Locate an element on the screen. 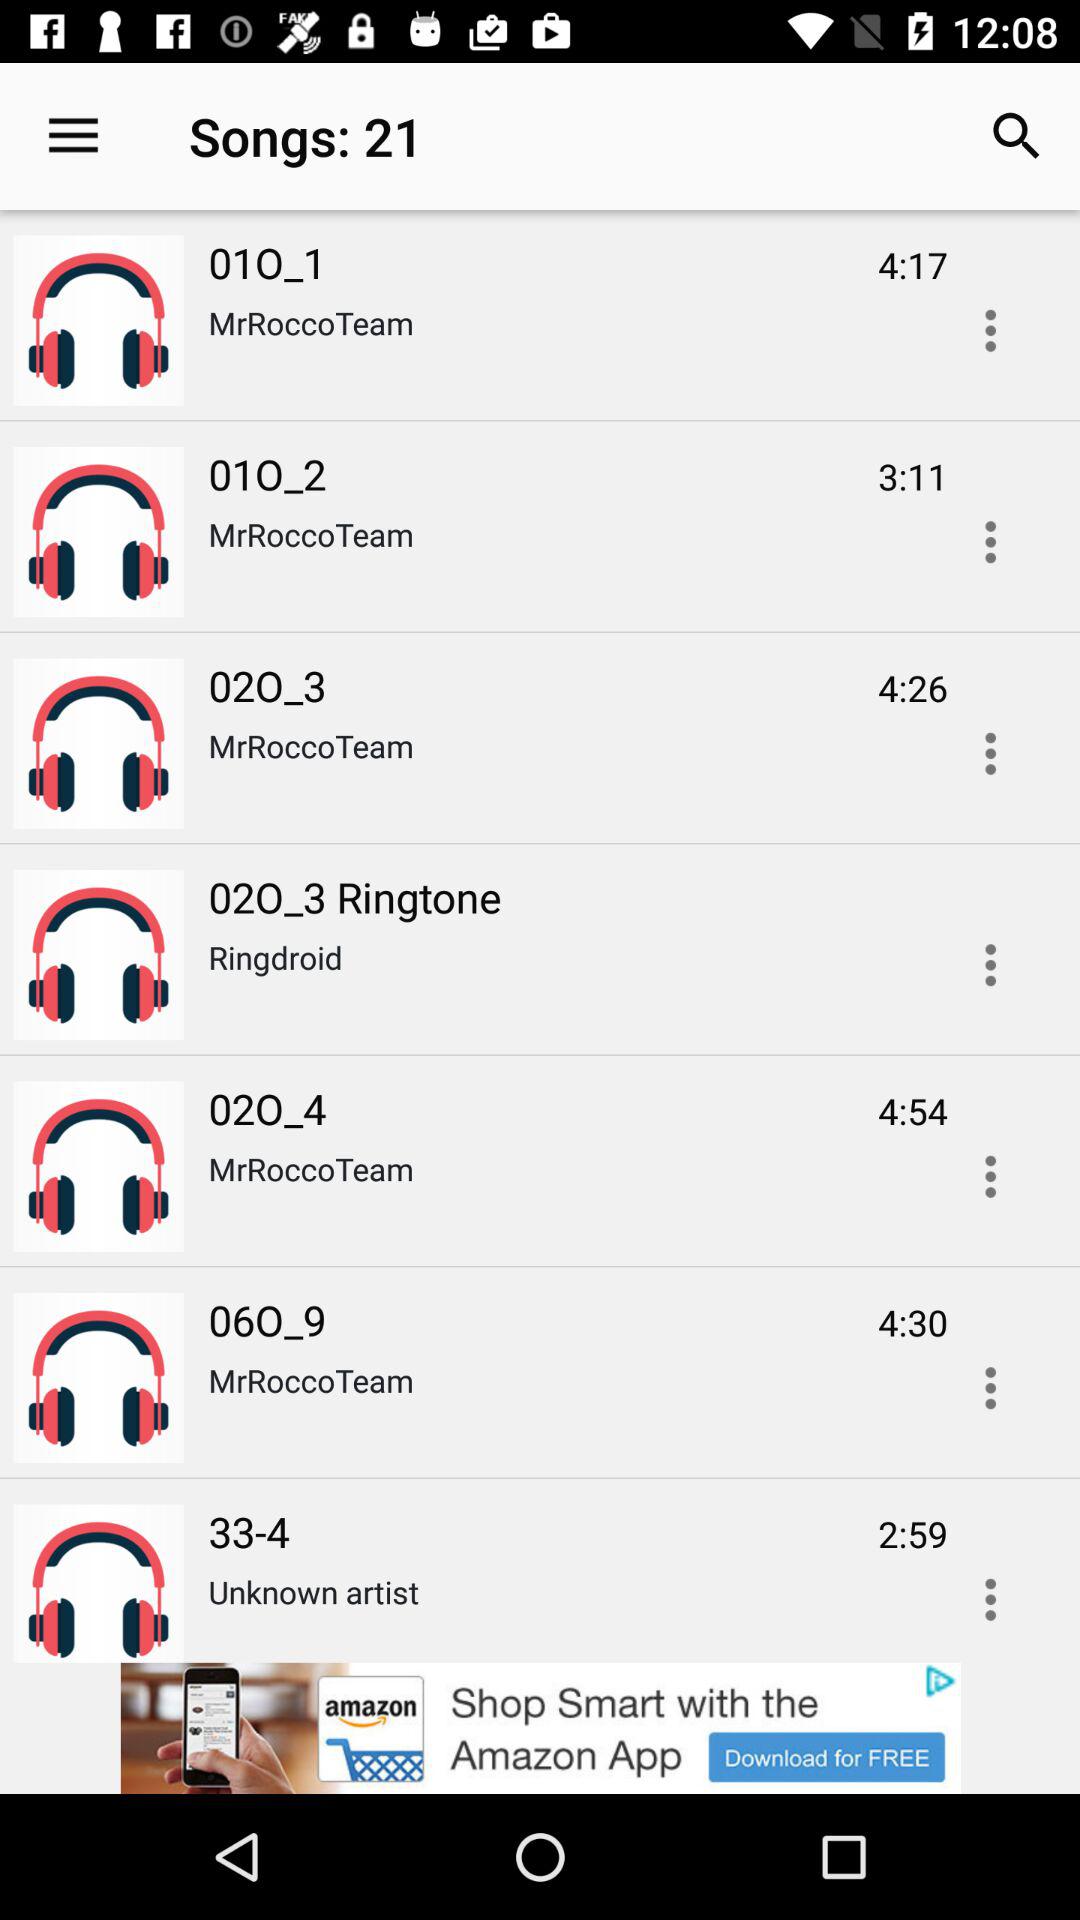 Image resolution: width=1080 pixels, height=1920 pixels. open more settings is located at coordinates (990, 1593).